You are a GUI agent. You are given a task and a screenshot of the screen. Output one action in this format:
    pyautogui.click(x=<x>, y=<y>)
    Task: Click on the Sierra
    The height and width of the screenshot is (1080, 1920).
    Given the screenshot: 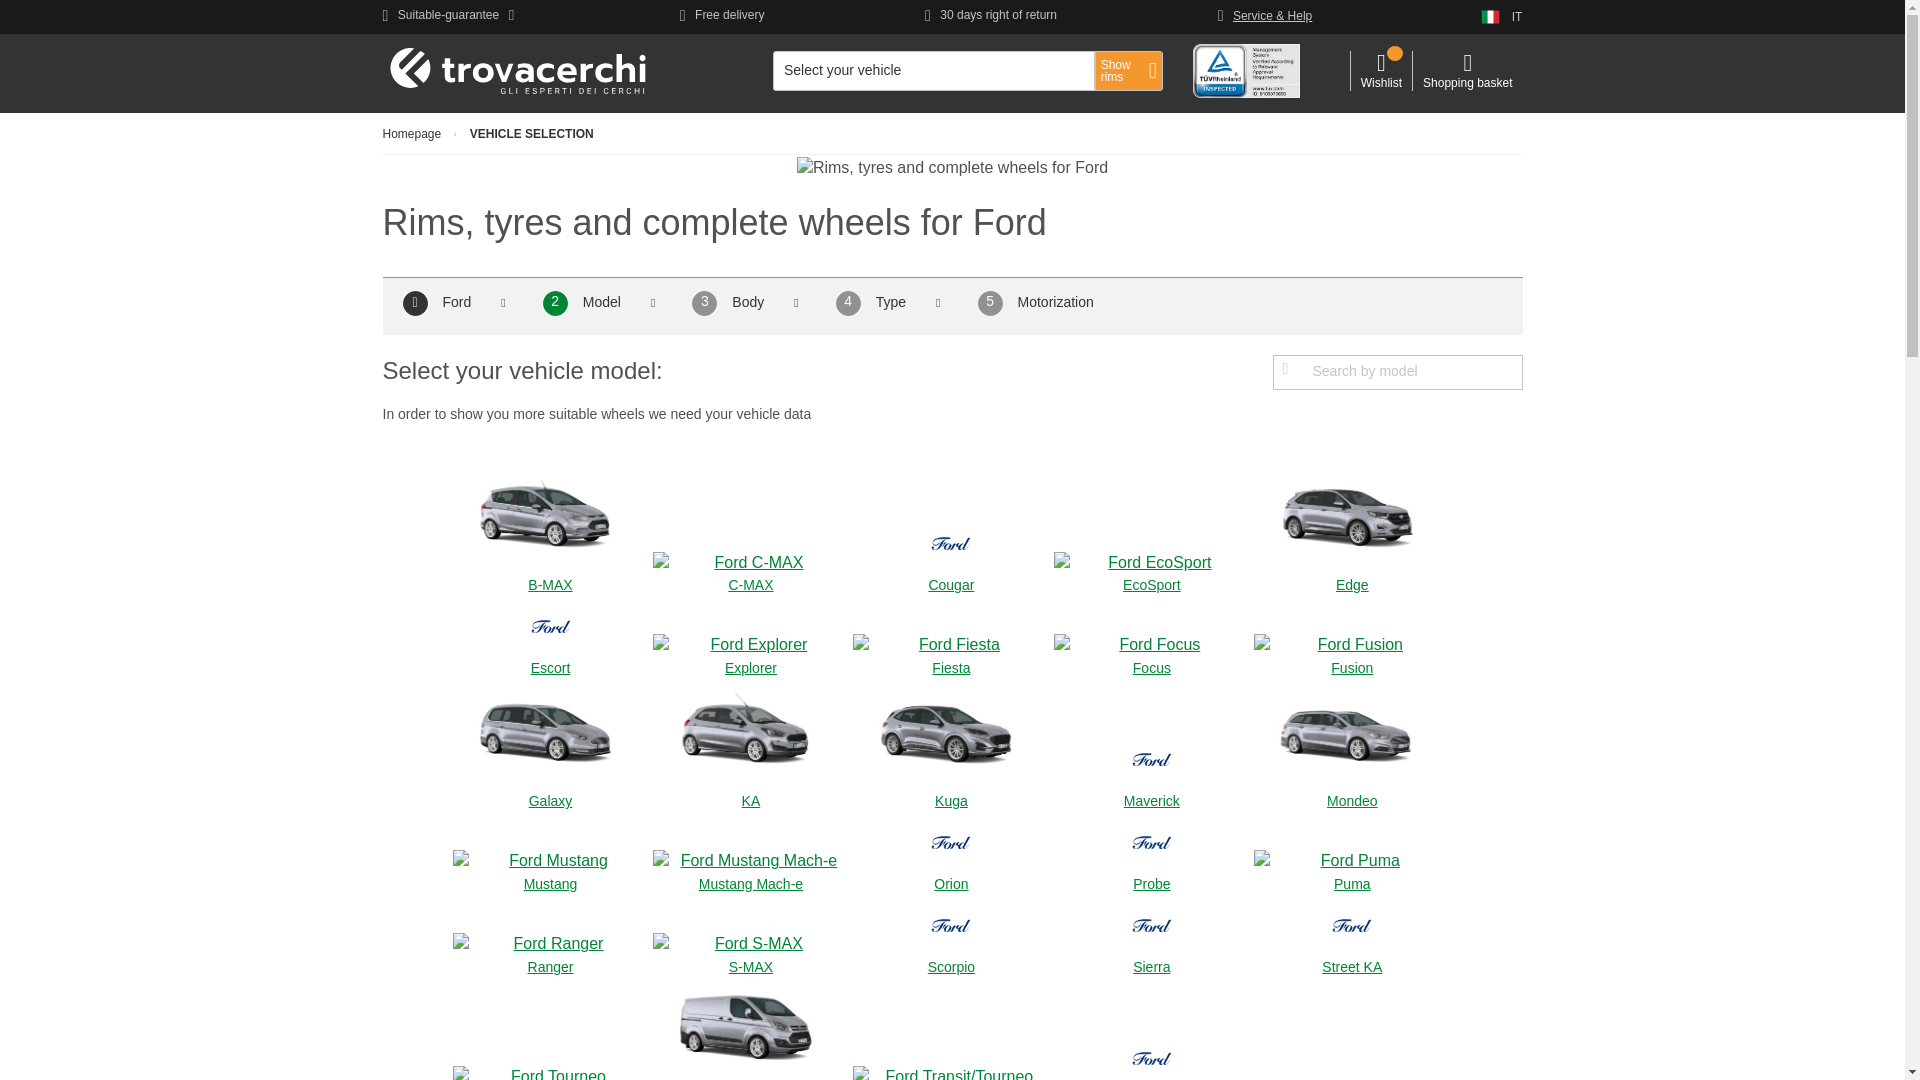 What is the action you would take?
    pyautogui.click(x=1152, y=936)
    